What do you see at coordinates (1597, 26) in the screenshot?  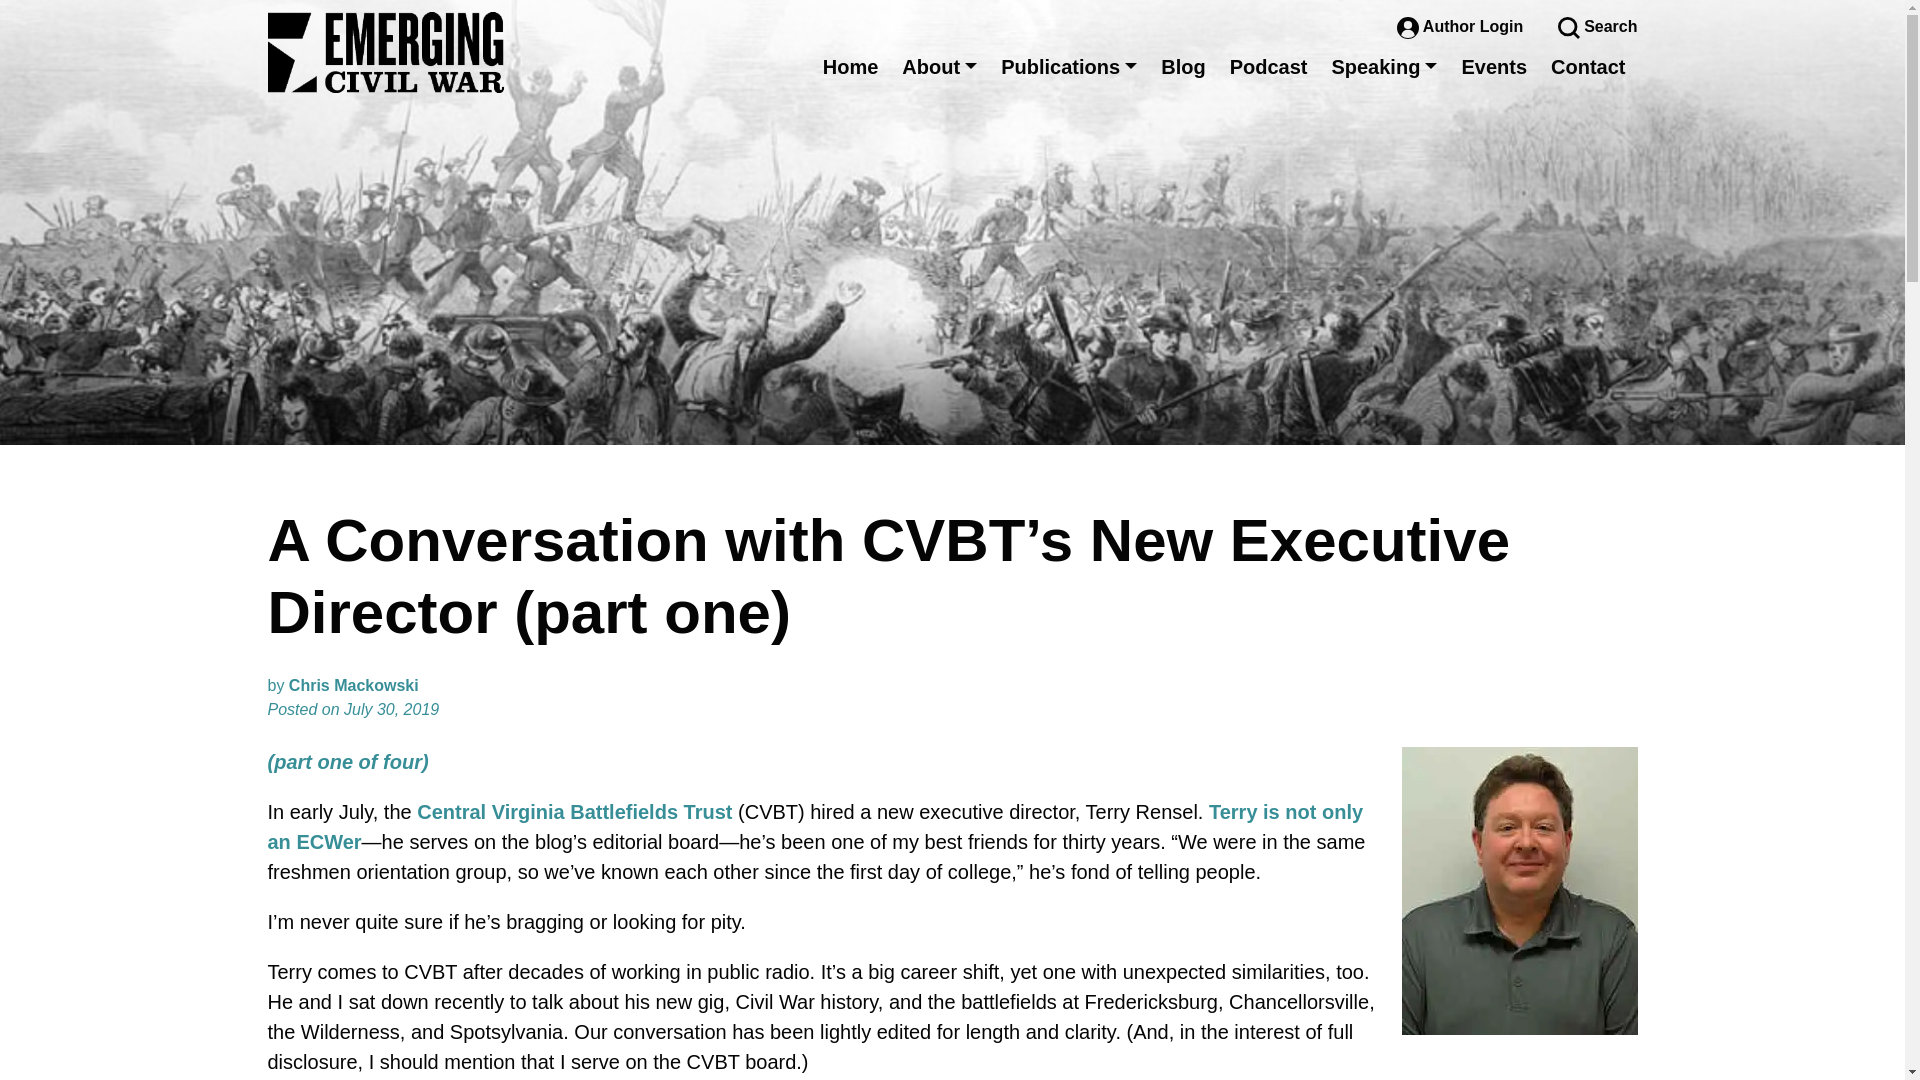 I see `Search` at bounding box center [1597, 26].